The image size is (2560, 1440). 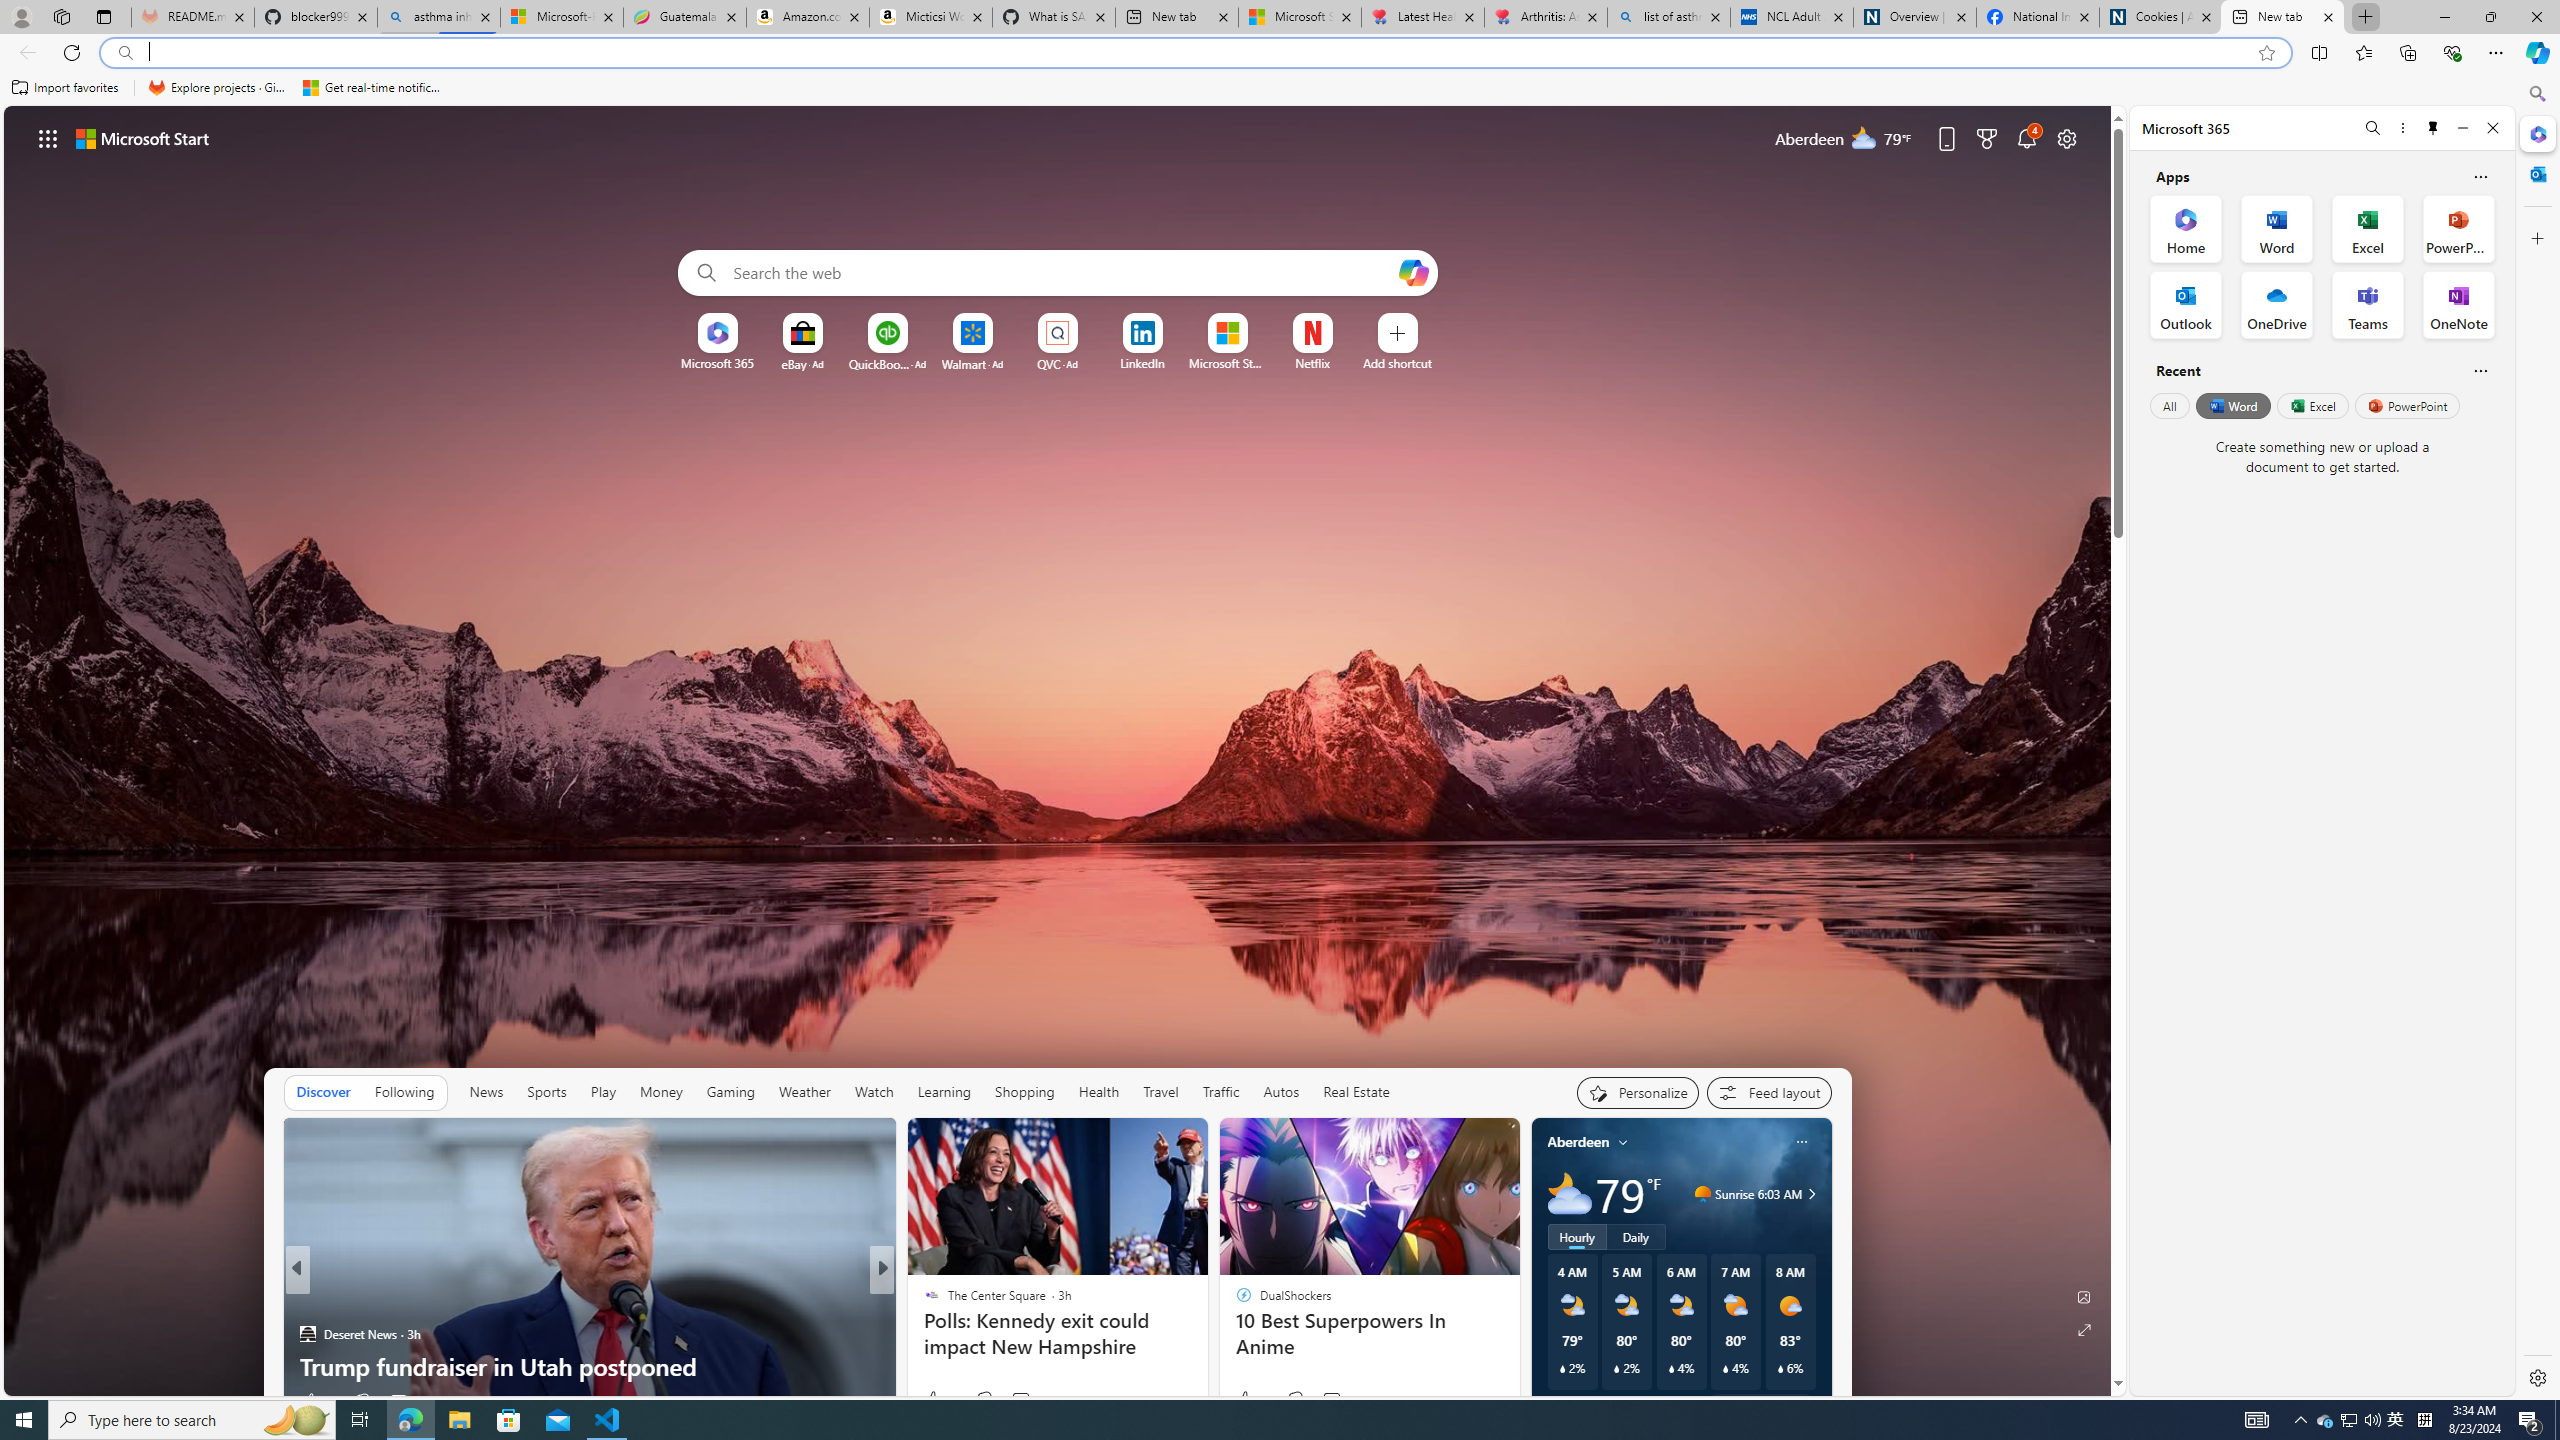 I want to click on 261 Like, so click(x=936, y=1400).